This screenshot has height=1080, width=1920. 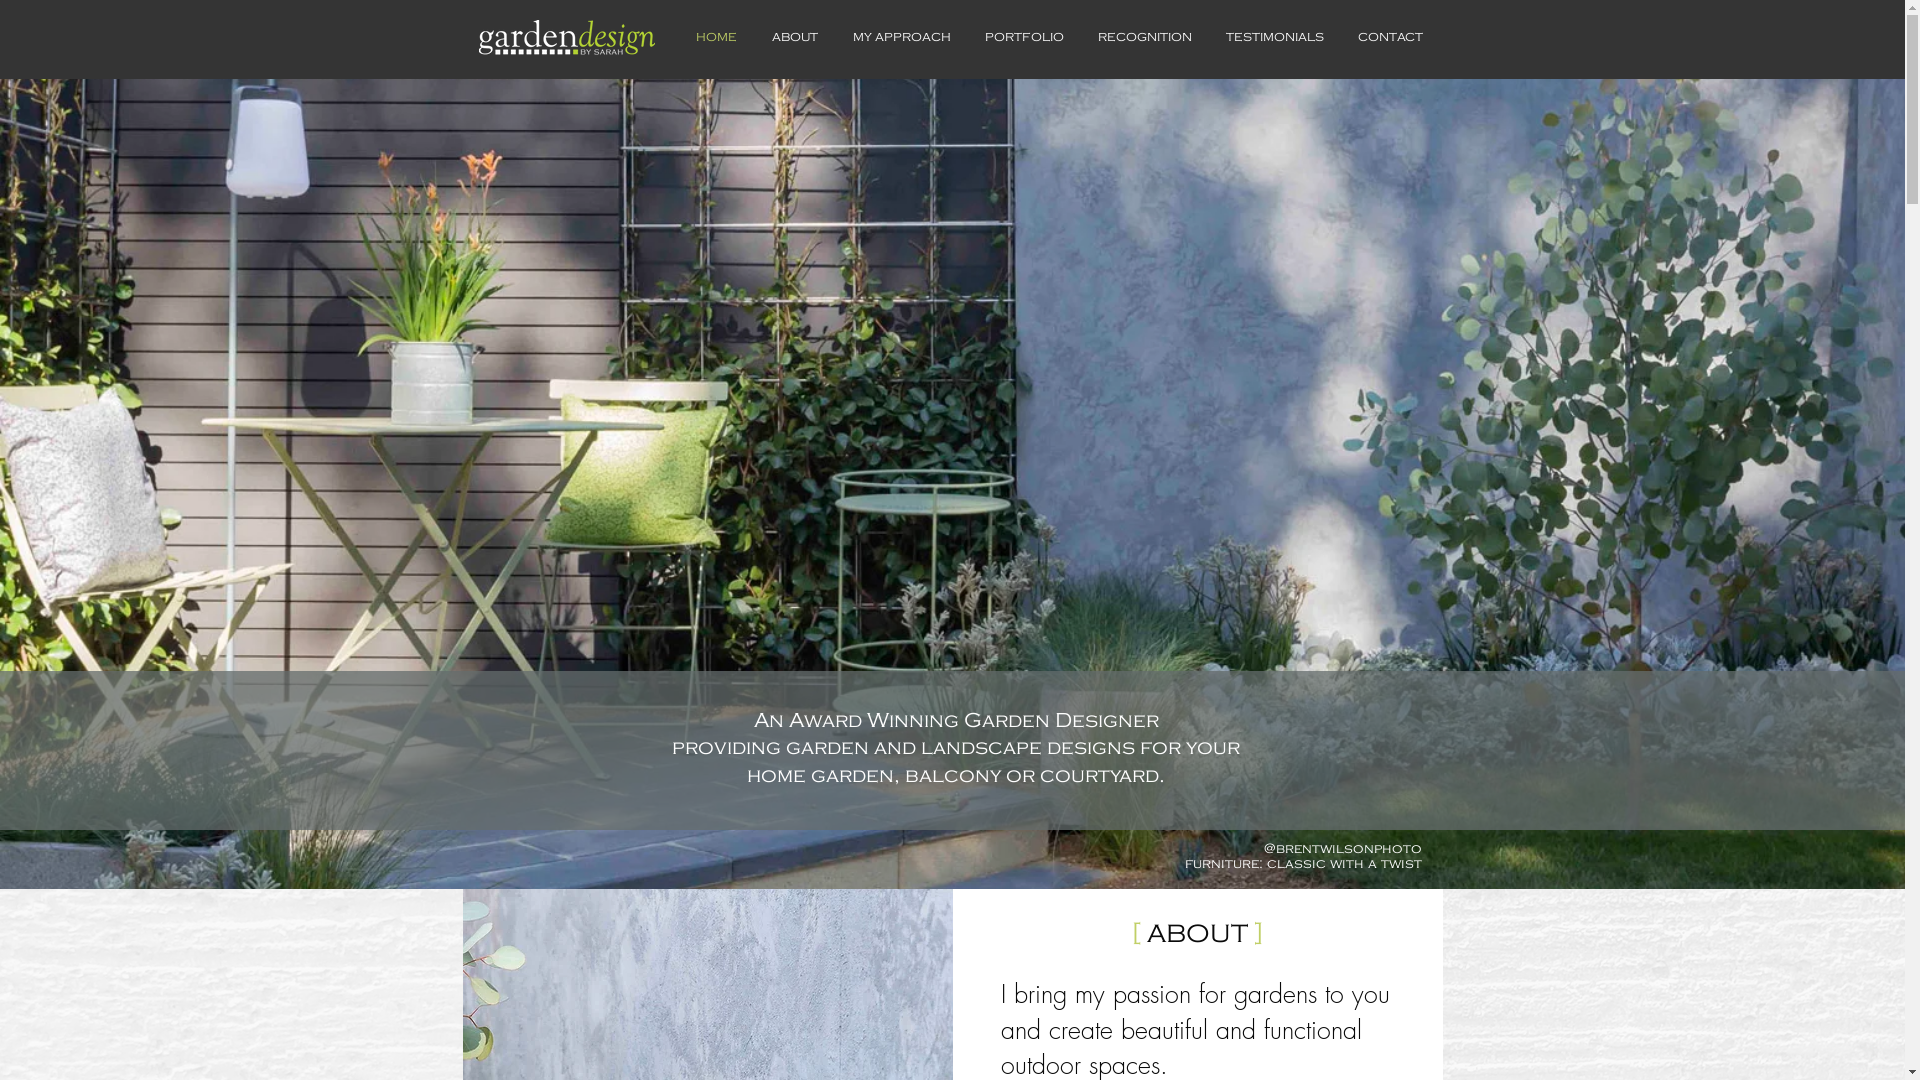 I want to click on CONTACT, so click(x=1390, y=38).